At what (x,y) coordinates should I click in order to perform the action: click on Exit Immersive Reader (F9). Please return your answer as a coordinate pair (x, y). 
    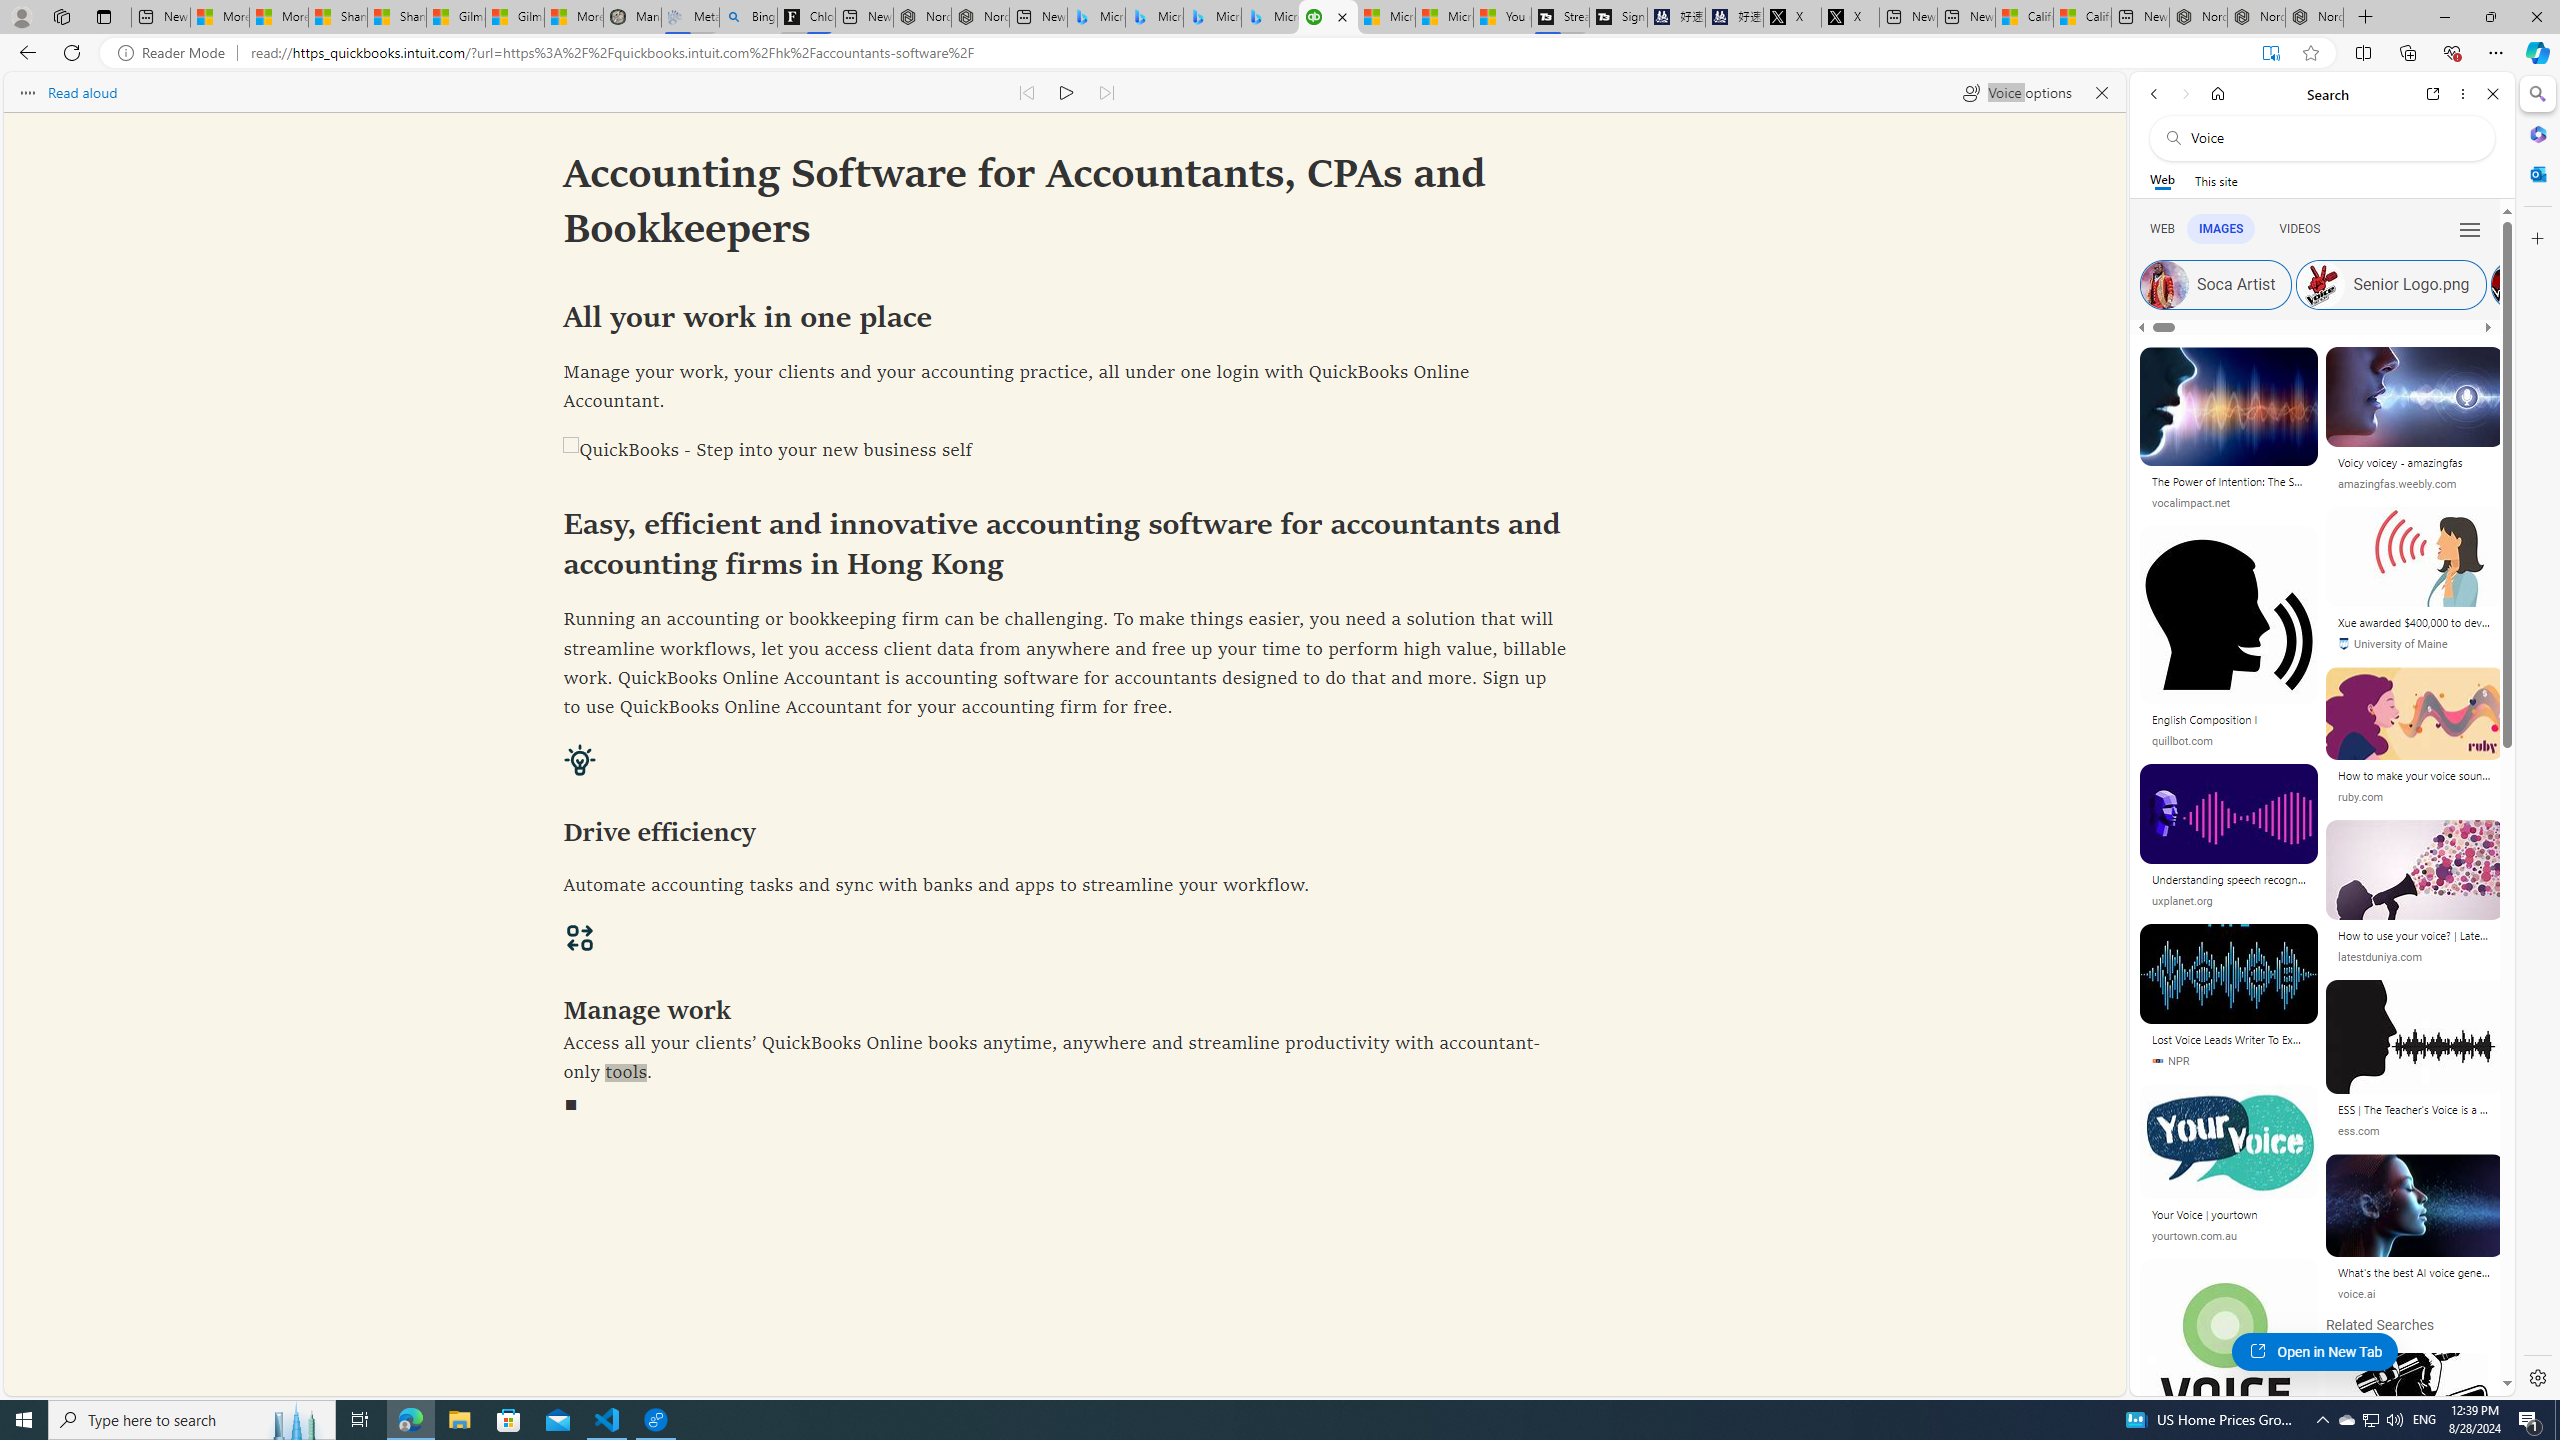
    Looking at the image, I should click on (2270, 53).